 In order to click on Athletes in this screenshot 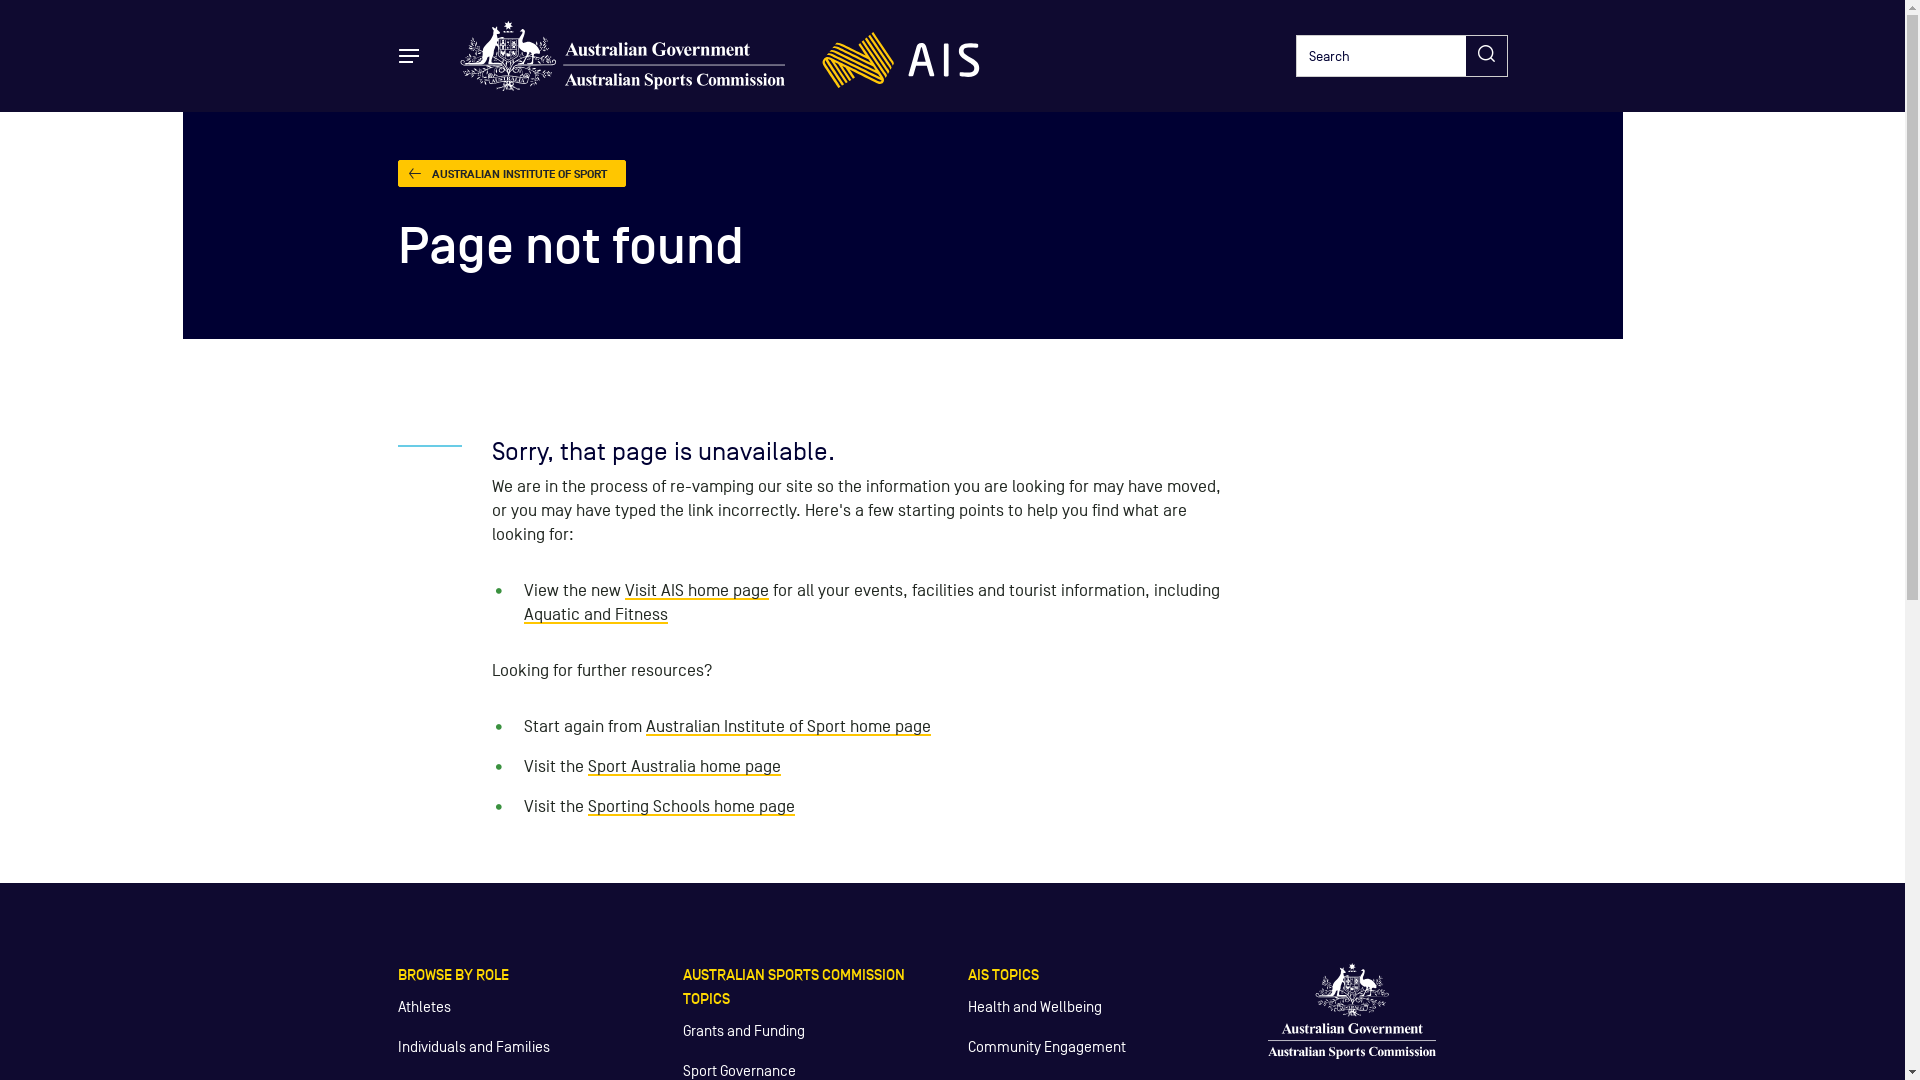, I will do `click(424, 1006)`.